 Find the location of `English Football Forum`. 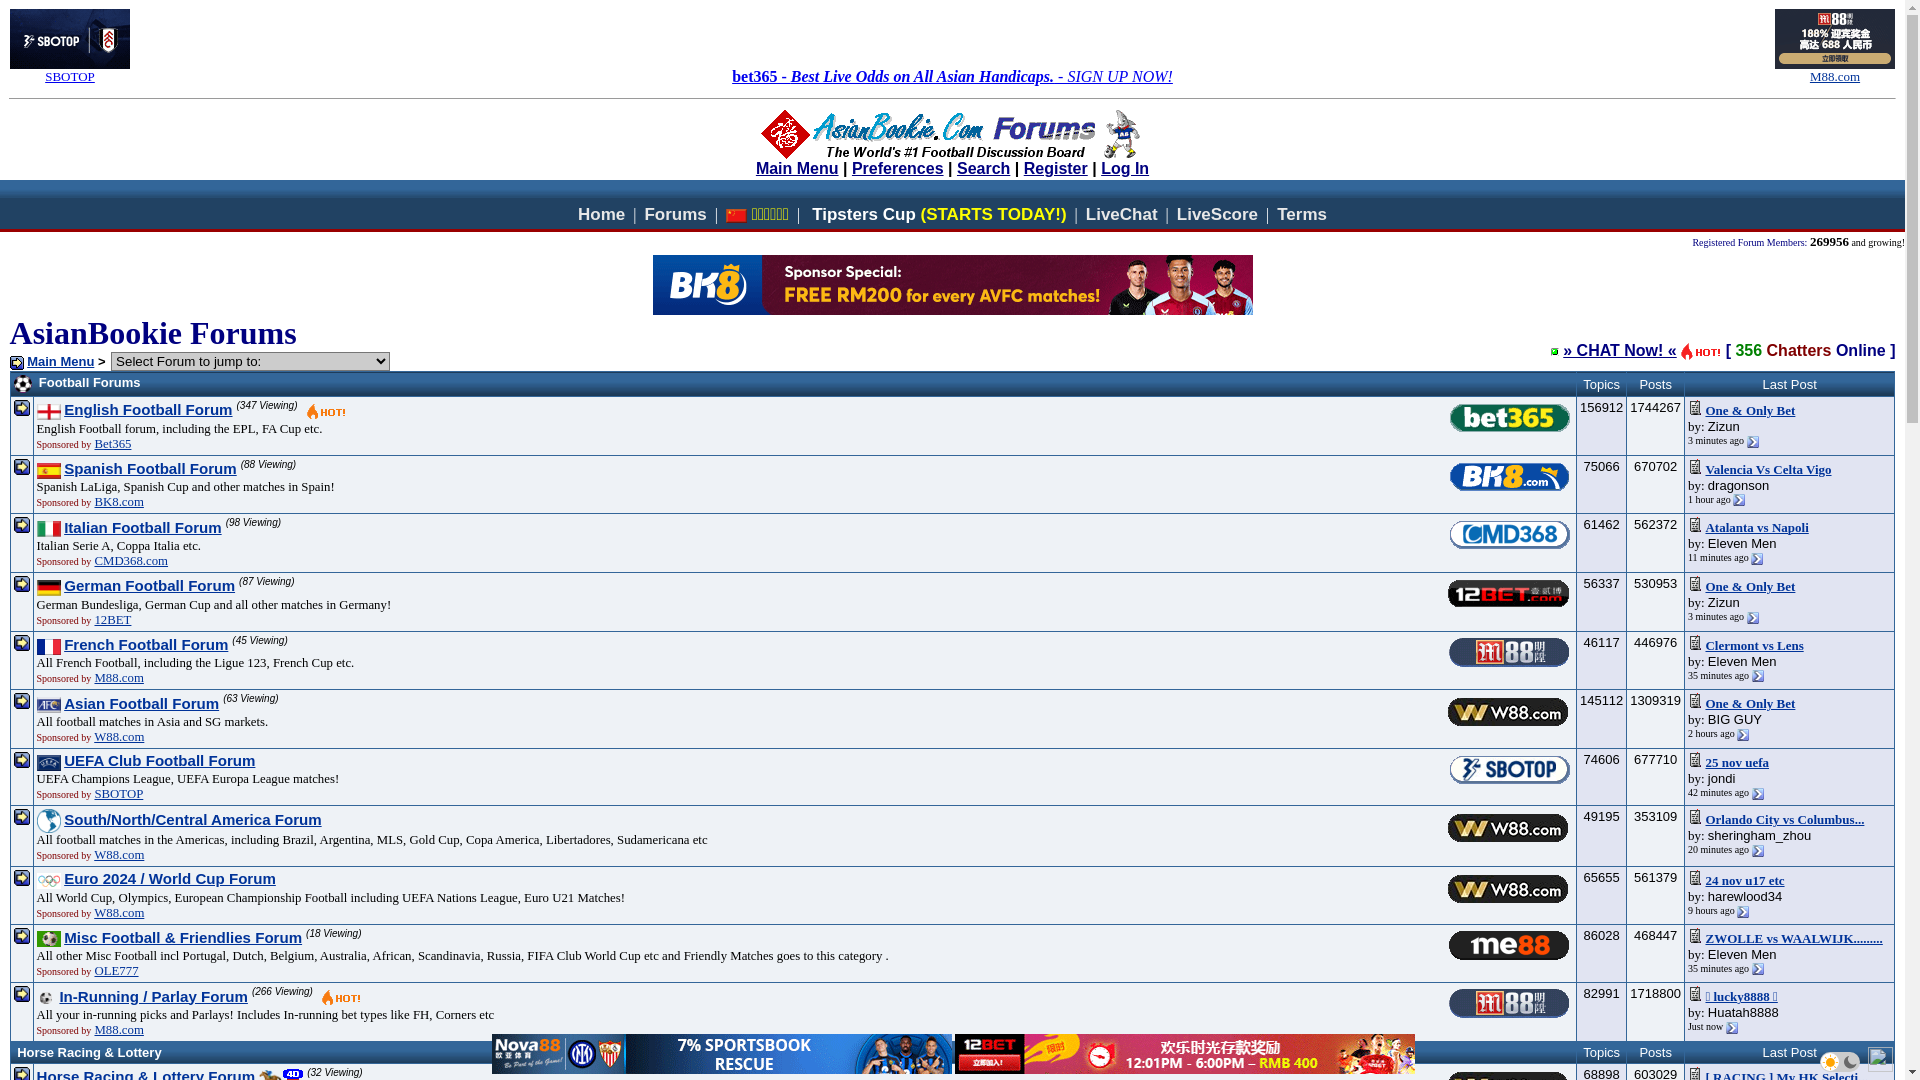

English Football Forum is located at coordinates (148, 410).